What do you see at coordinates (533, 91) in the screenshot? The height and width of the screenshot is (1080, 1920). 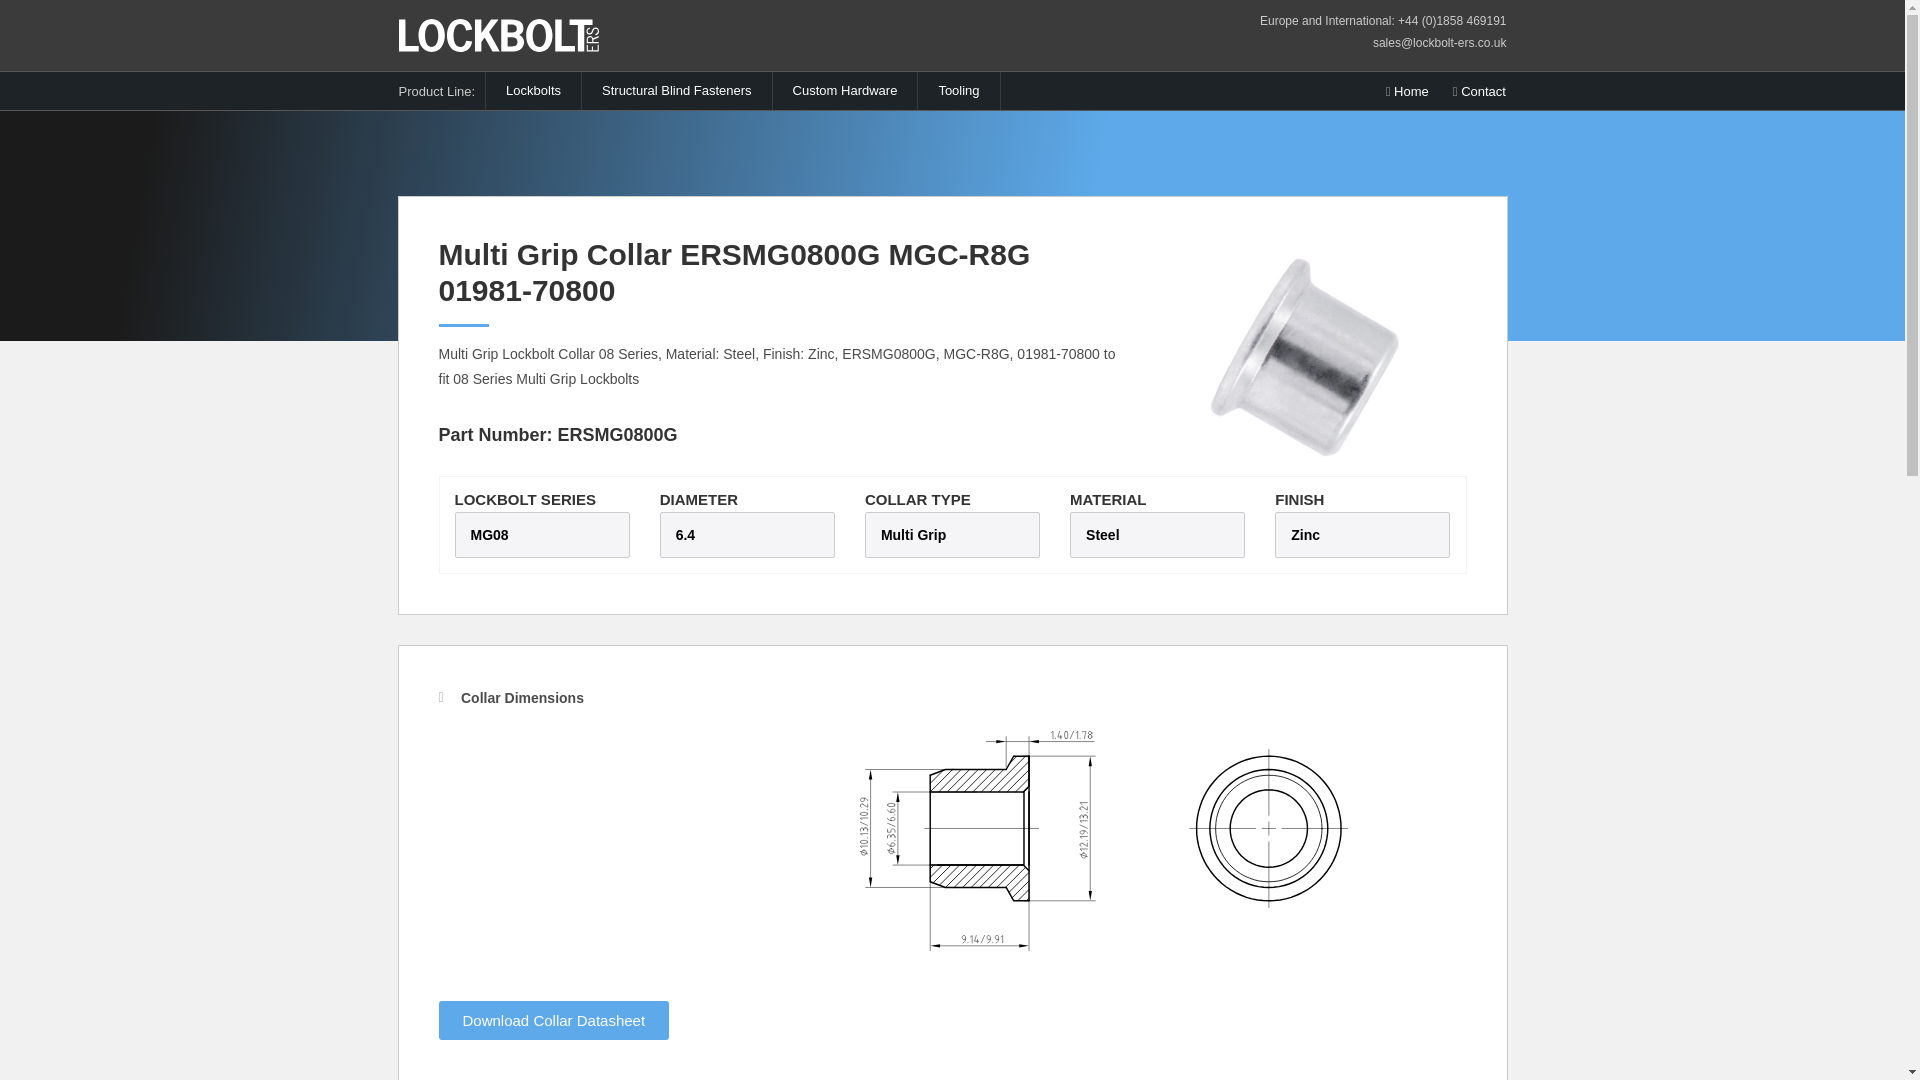 I see `Lockbolts` at bounding box center [533, 91].